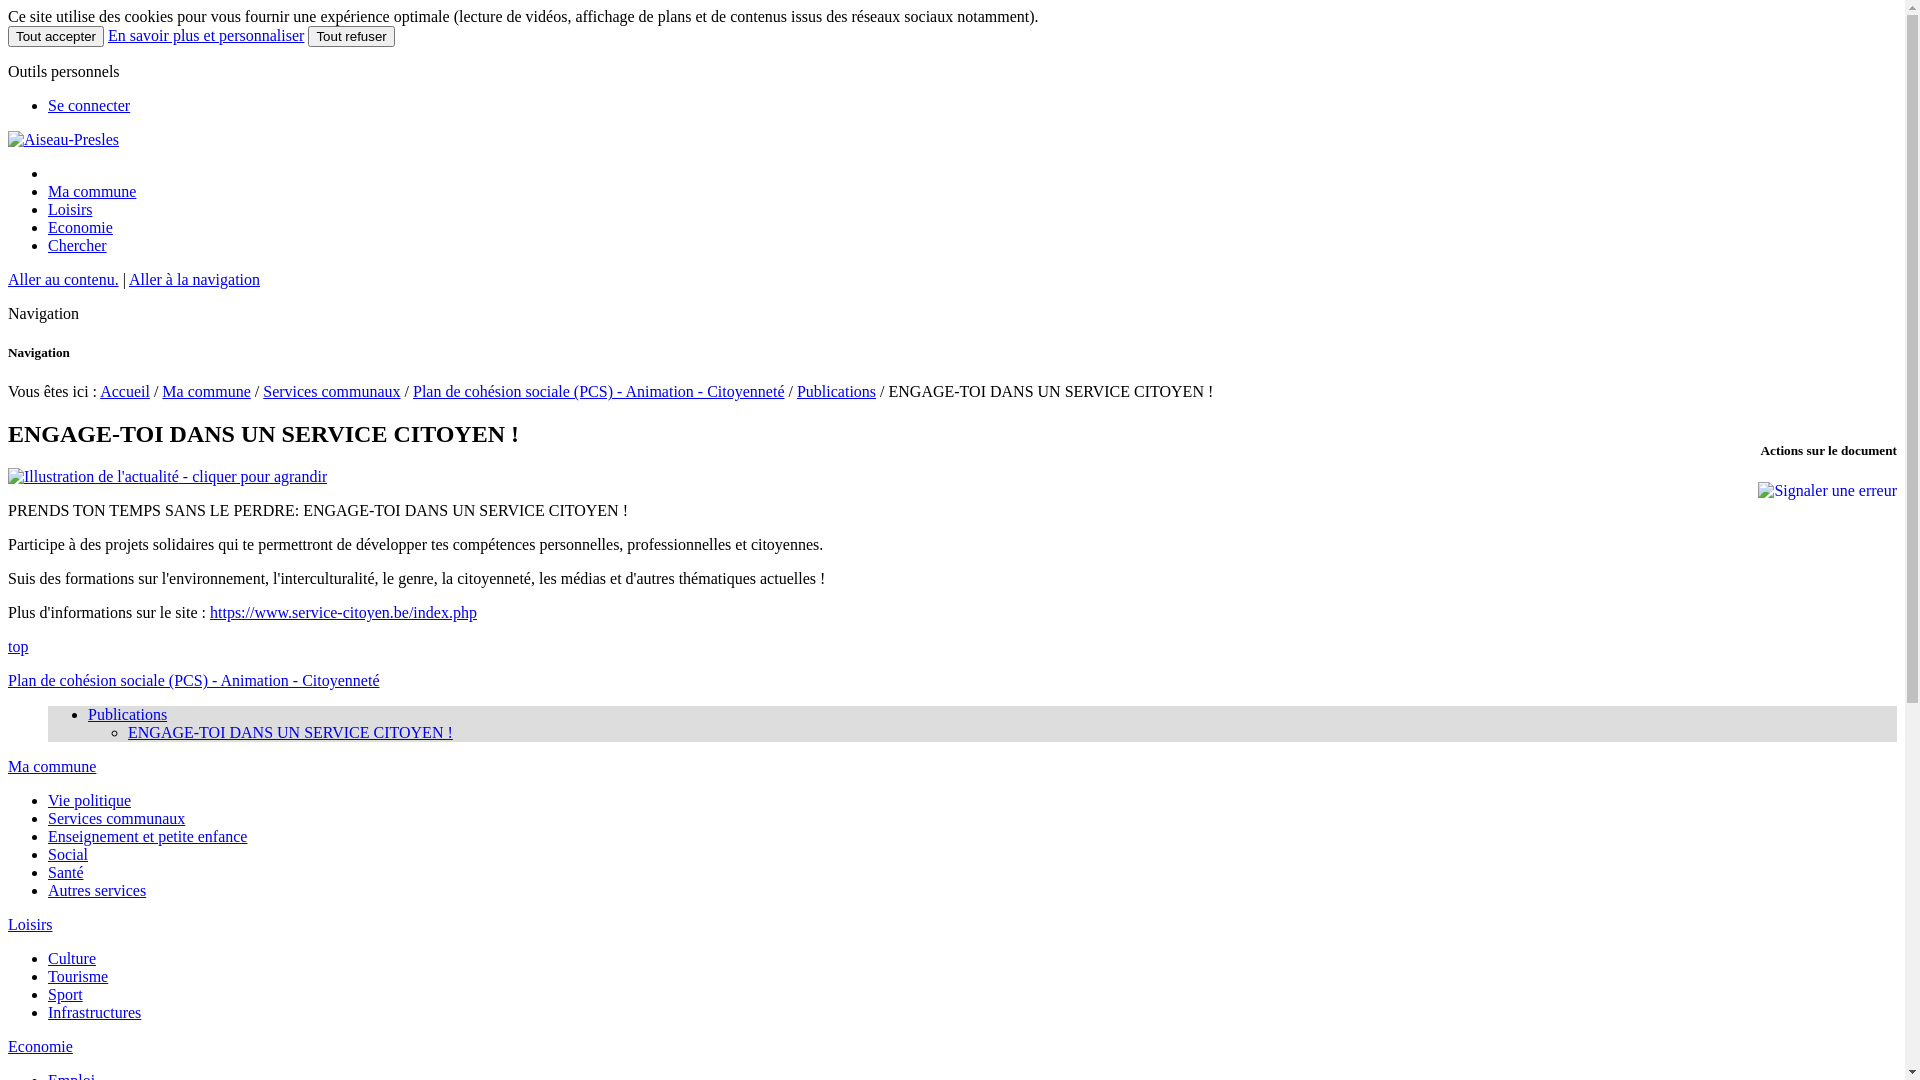 Image resolution: width=1920 pixels, height=1080 pixels. What do you see at coordinates (78, 976) in the screenshot?
I see `Tourisme` at bounding box center [78, 976].